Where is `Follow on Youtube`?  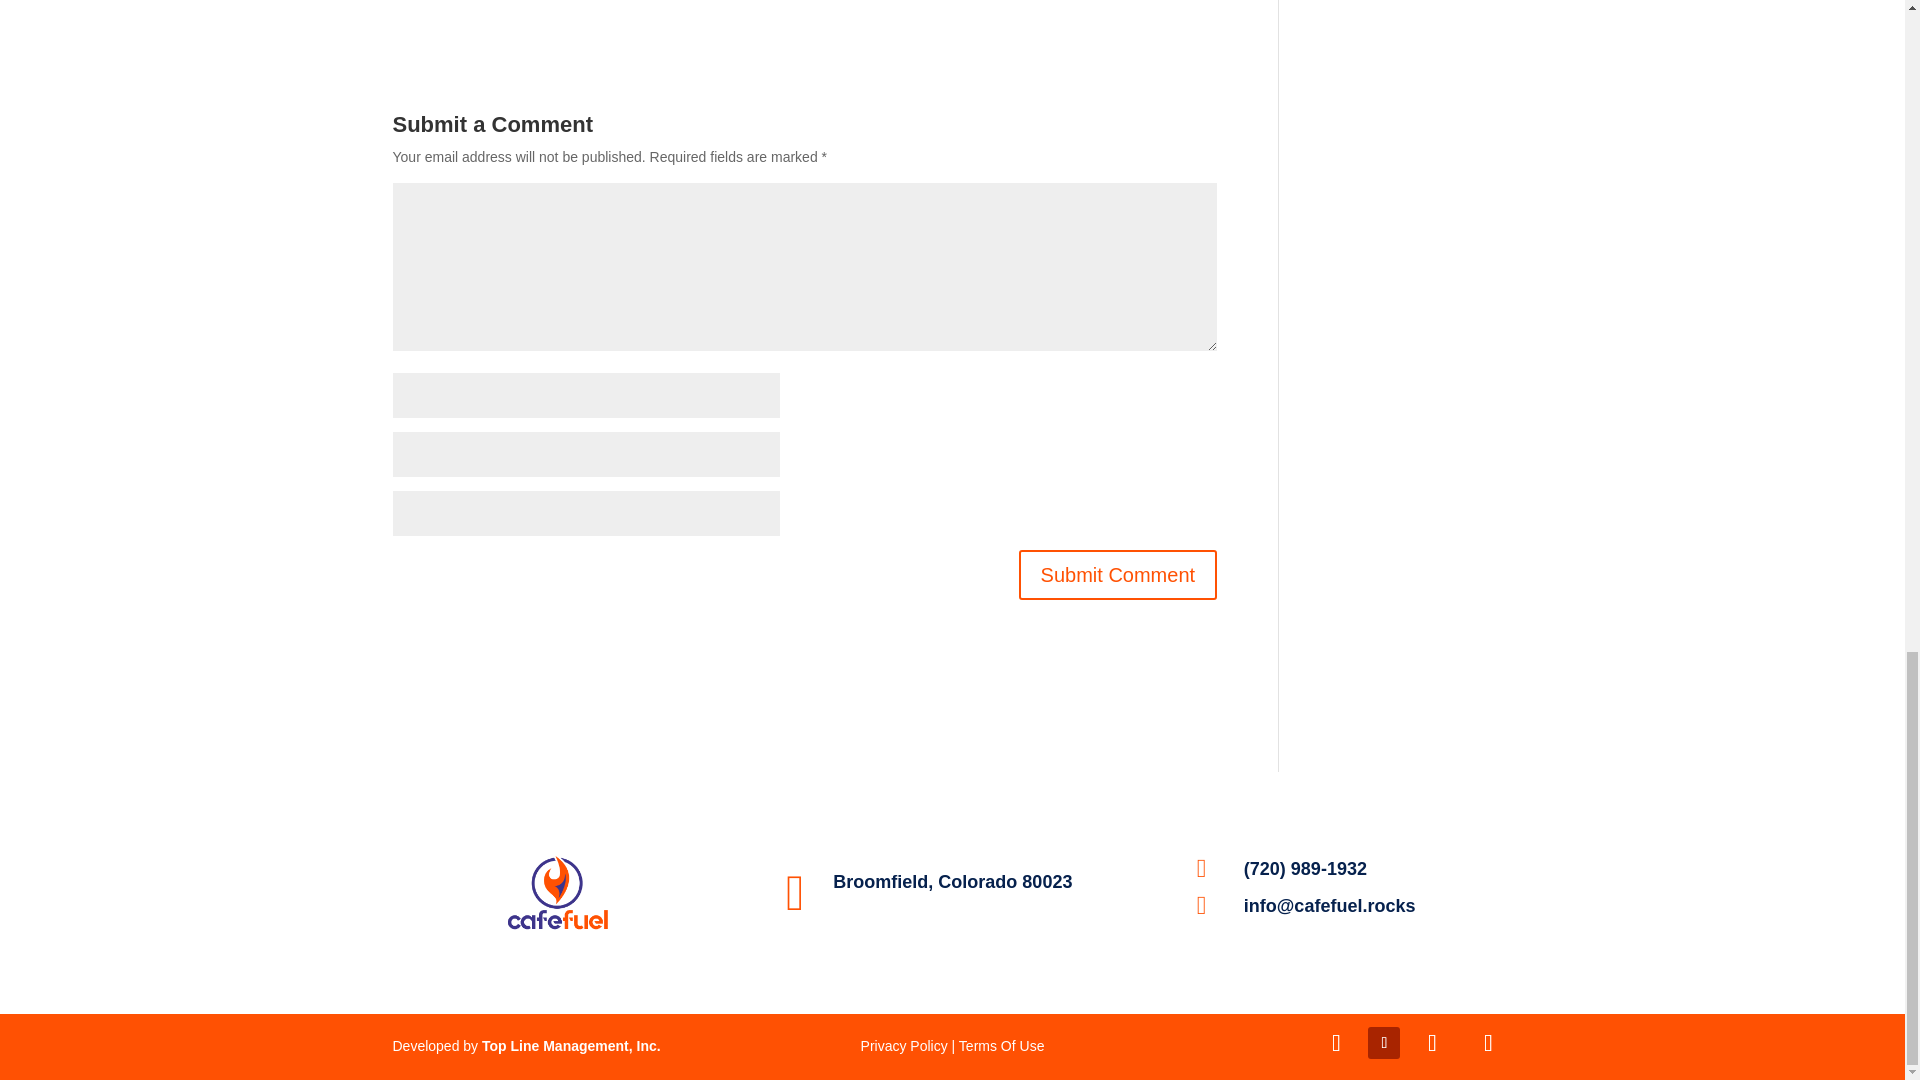 Follow on Youtube is located at coordinates (1383, 1043).